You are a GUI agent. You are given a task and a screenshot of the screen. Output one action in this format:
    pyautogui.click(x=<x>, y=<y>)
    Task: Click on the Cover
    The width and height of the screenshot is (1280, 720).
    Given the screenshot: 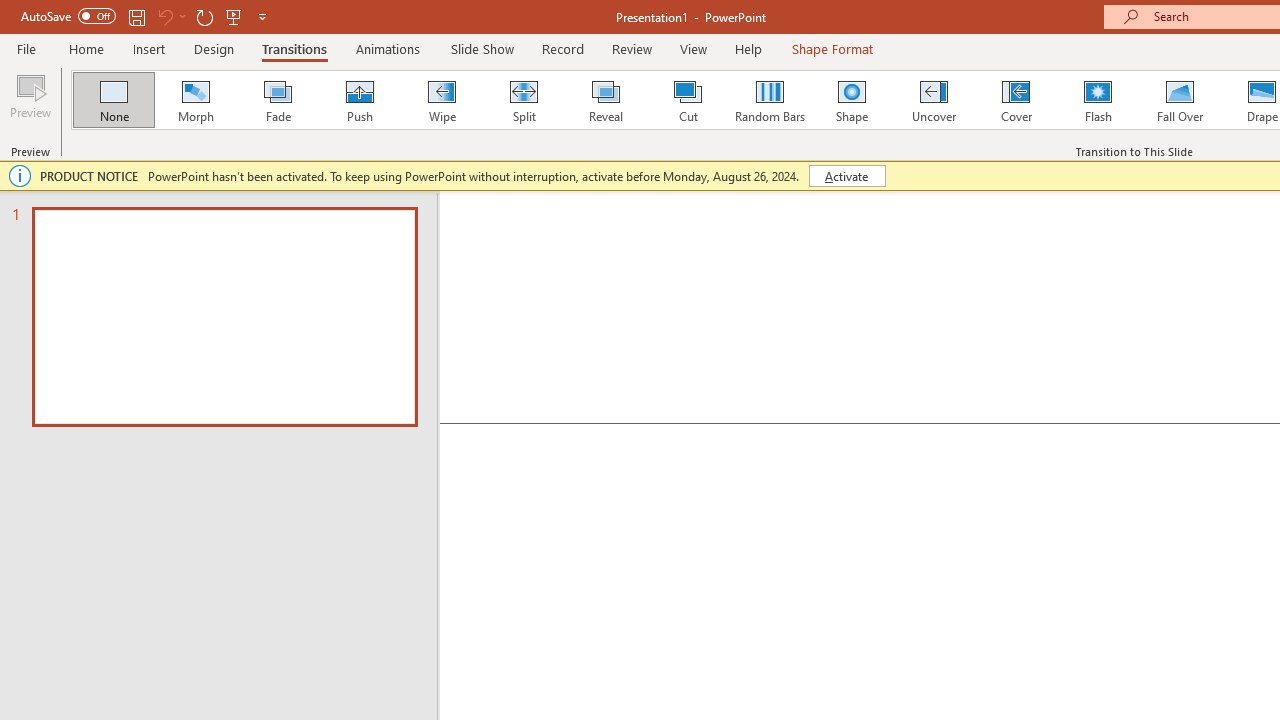 What is the action you would take?
    pyautogui.click(x=1016, y=100)
    